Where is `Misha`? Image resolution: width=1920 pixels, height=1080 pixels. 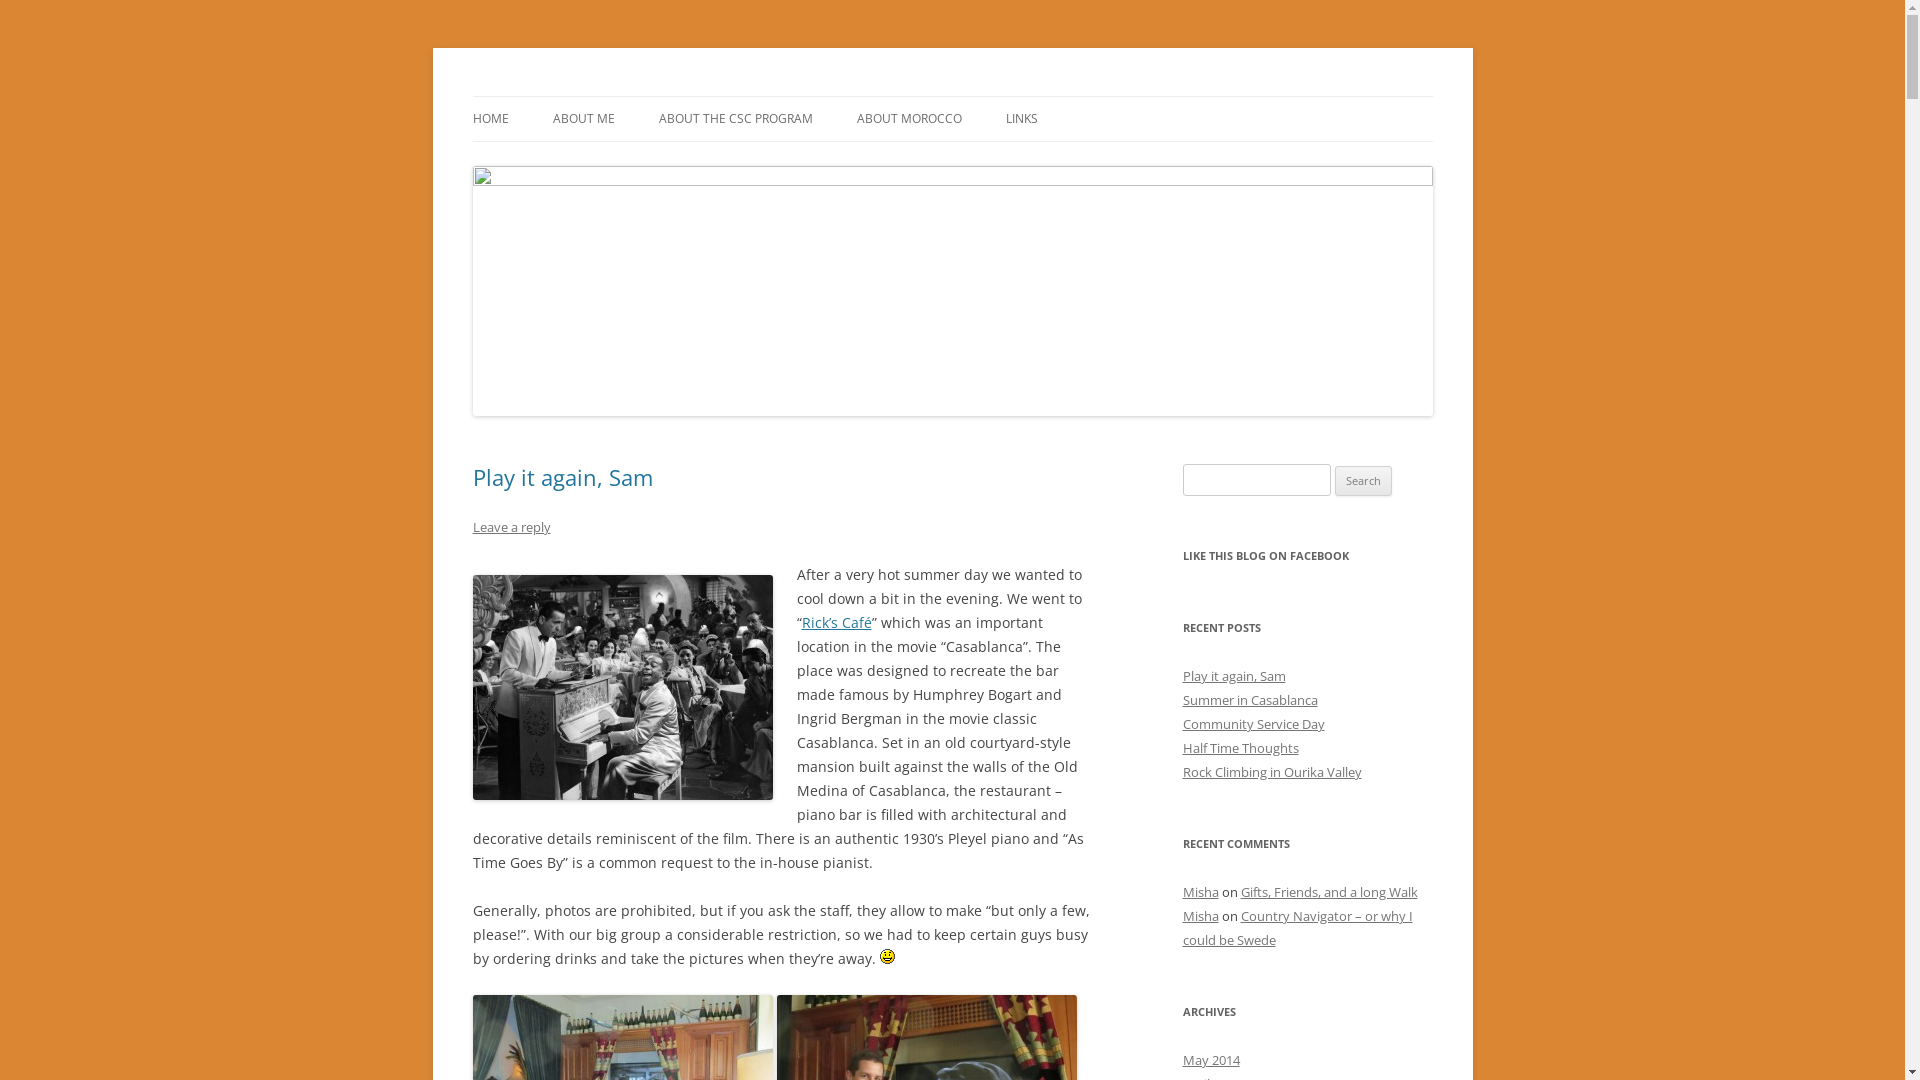
Misha is located at coordinates (1200, 916).